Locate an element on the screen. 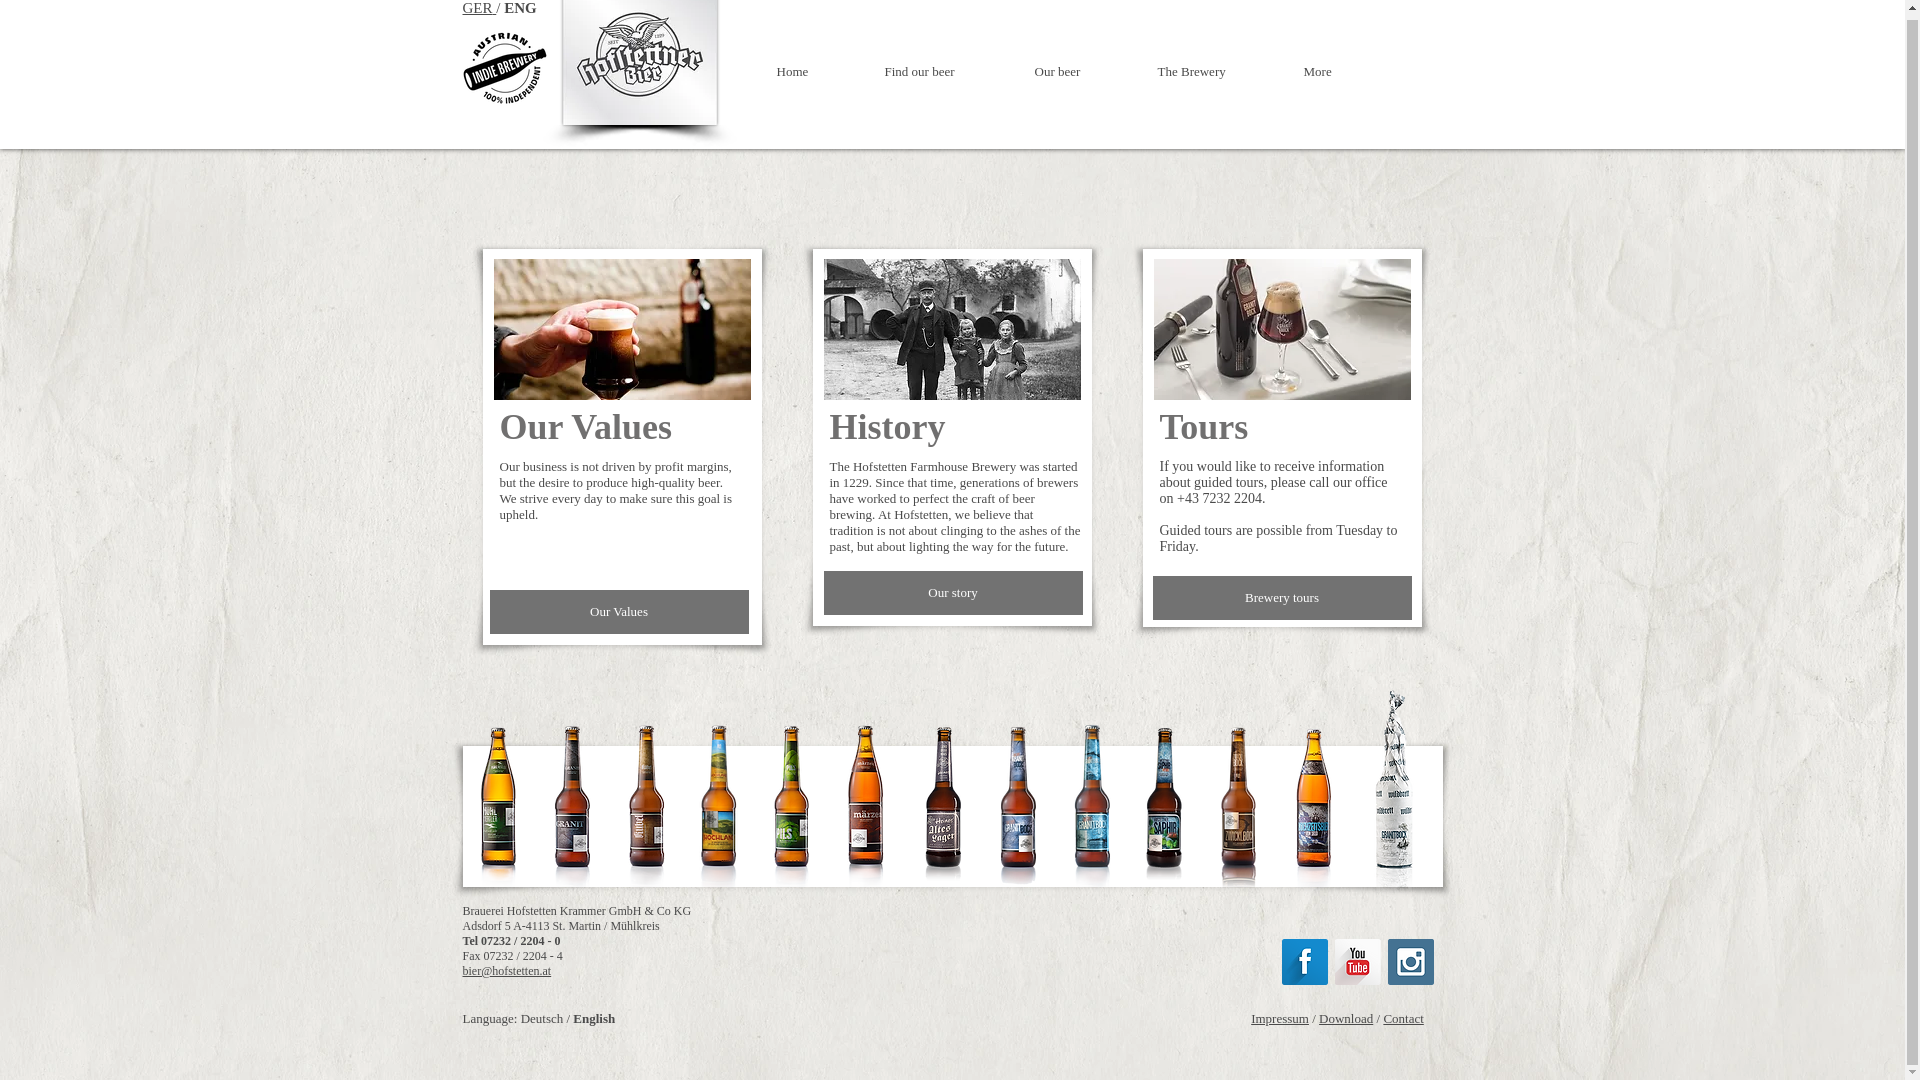 This screenshot has width=1920, height=1080. Granitbock Gedeck is located at coordinates (1282, 329).